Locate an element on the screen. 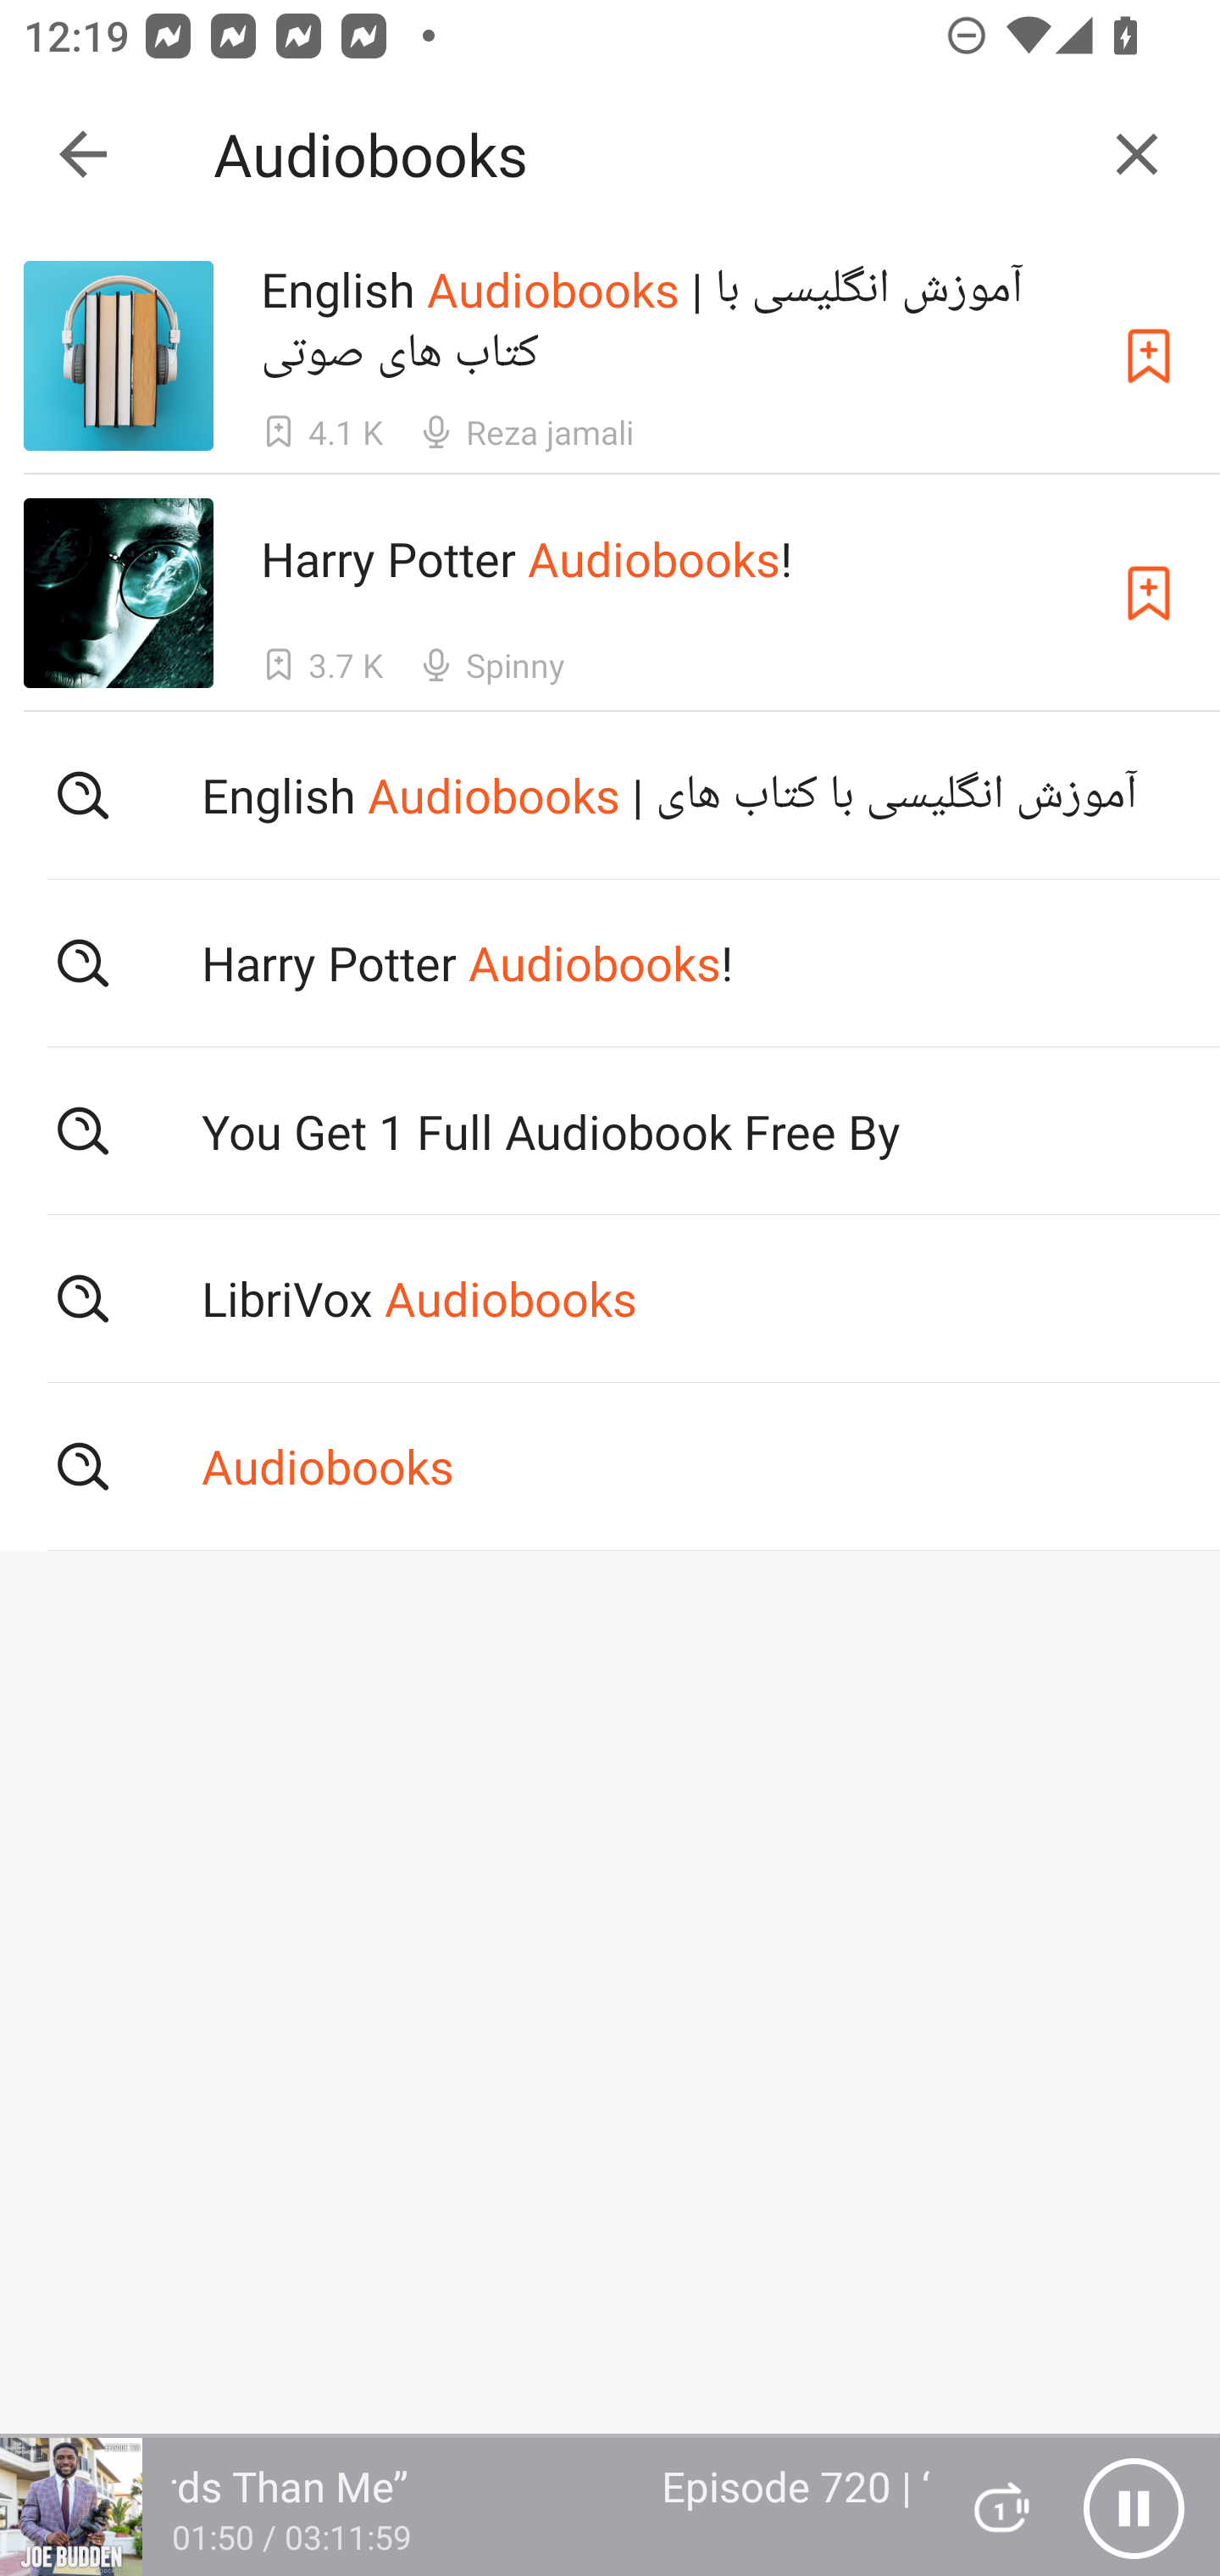 Image resolution: width=1220 pixels, height=2576 pixels. Subscribe is located at coordinates (1149, 591).